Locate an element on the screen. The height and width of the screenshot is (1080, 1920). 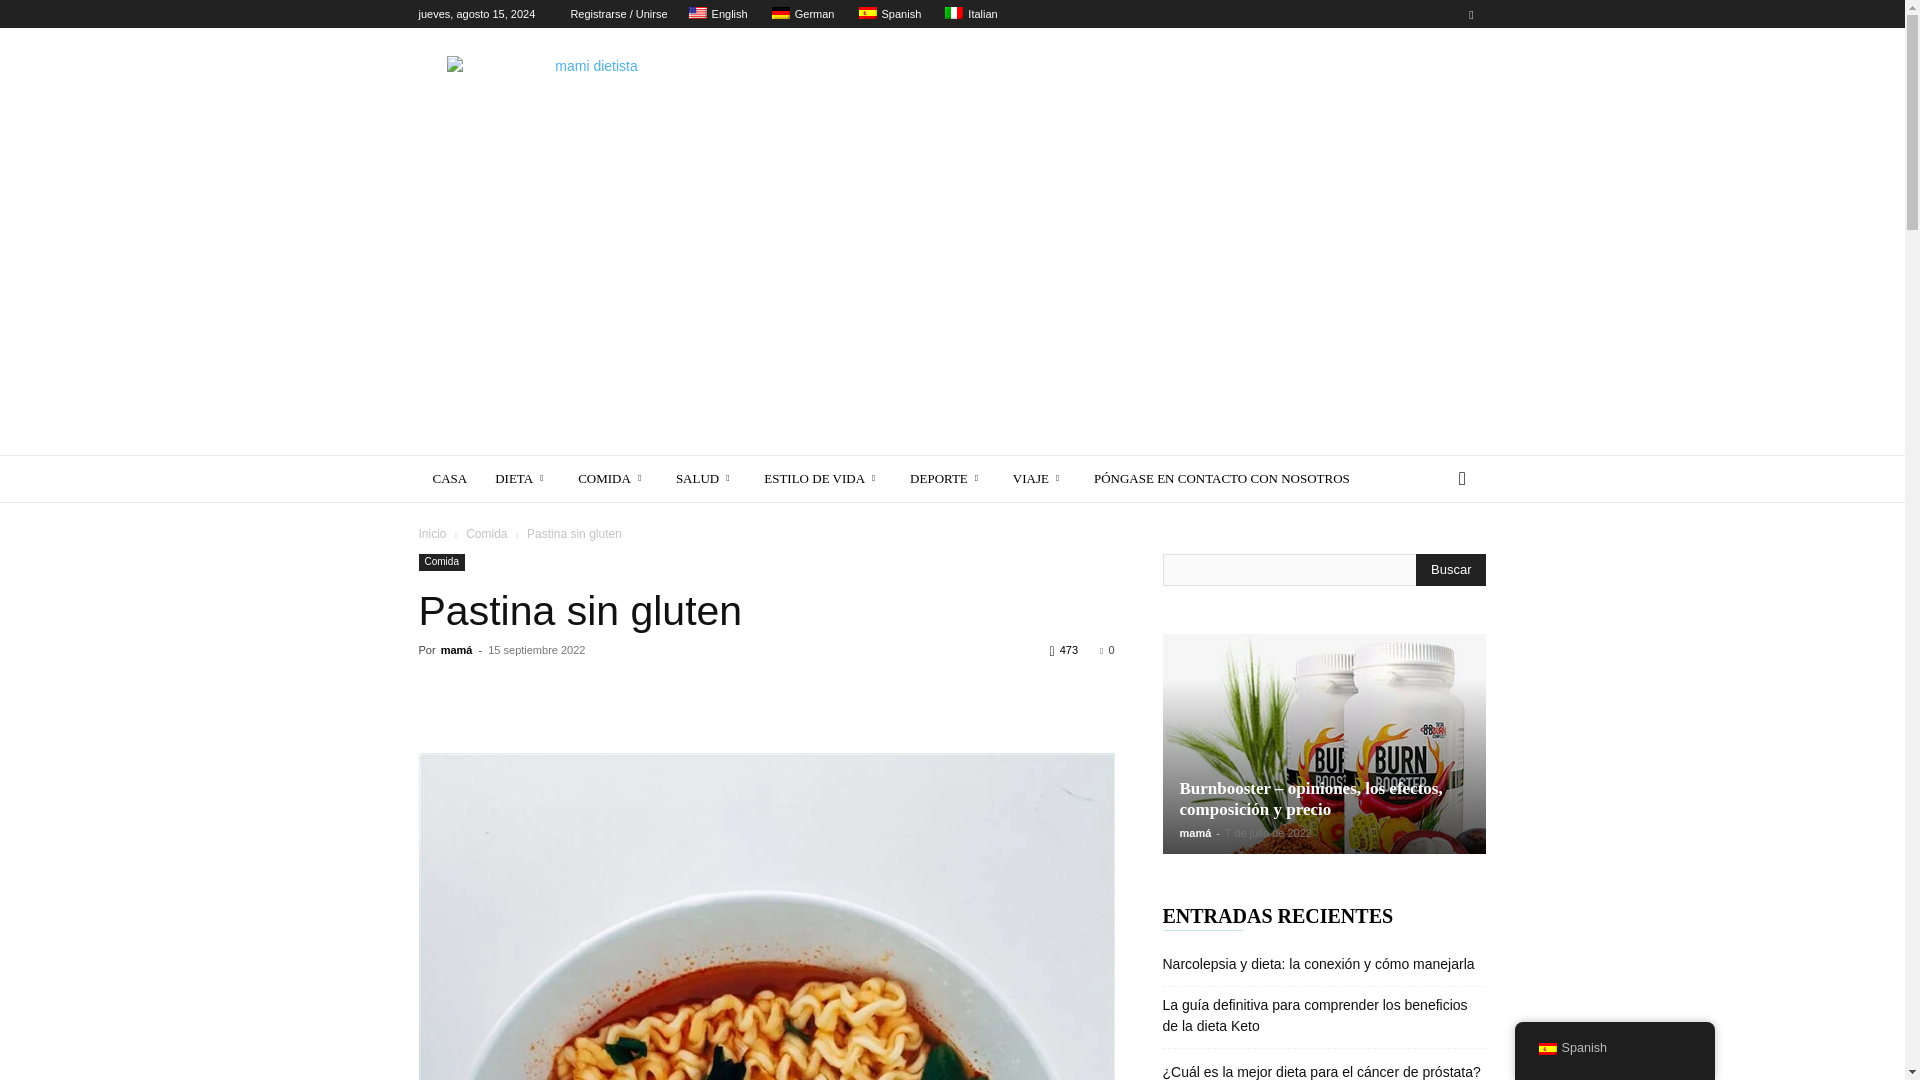
Spanish is located at coordinates (868, 12).